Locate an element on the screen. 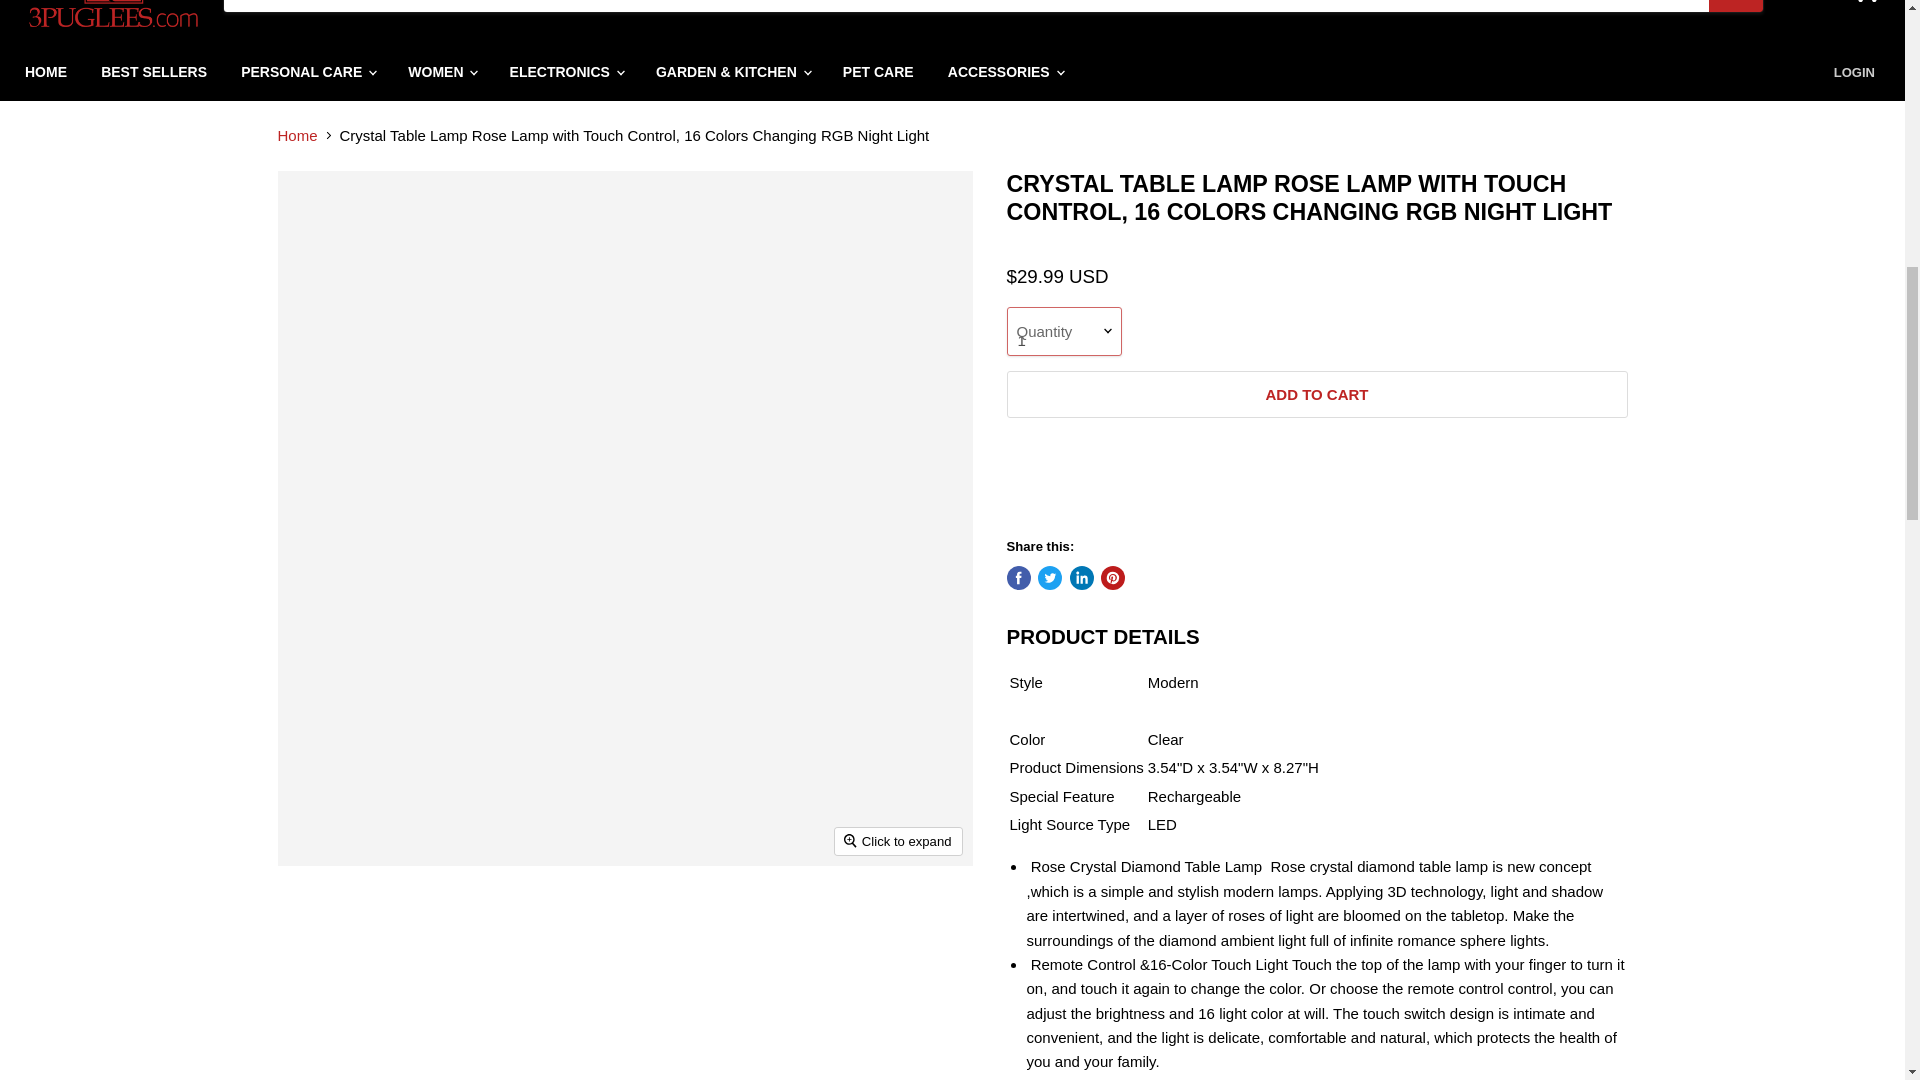 The image size is (1920, 1080). View cart is located at coordinates (1865, 6).